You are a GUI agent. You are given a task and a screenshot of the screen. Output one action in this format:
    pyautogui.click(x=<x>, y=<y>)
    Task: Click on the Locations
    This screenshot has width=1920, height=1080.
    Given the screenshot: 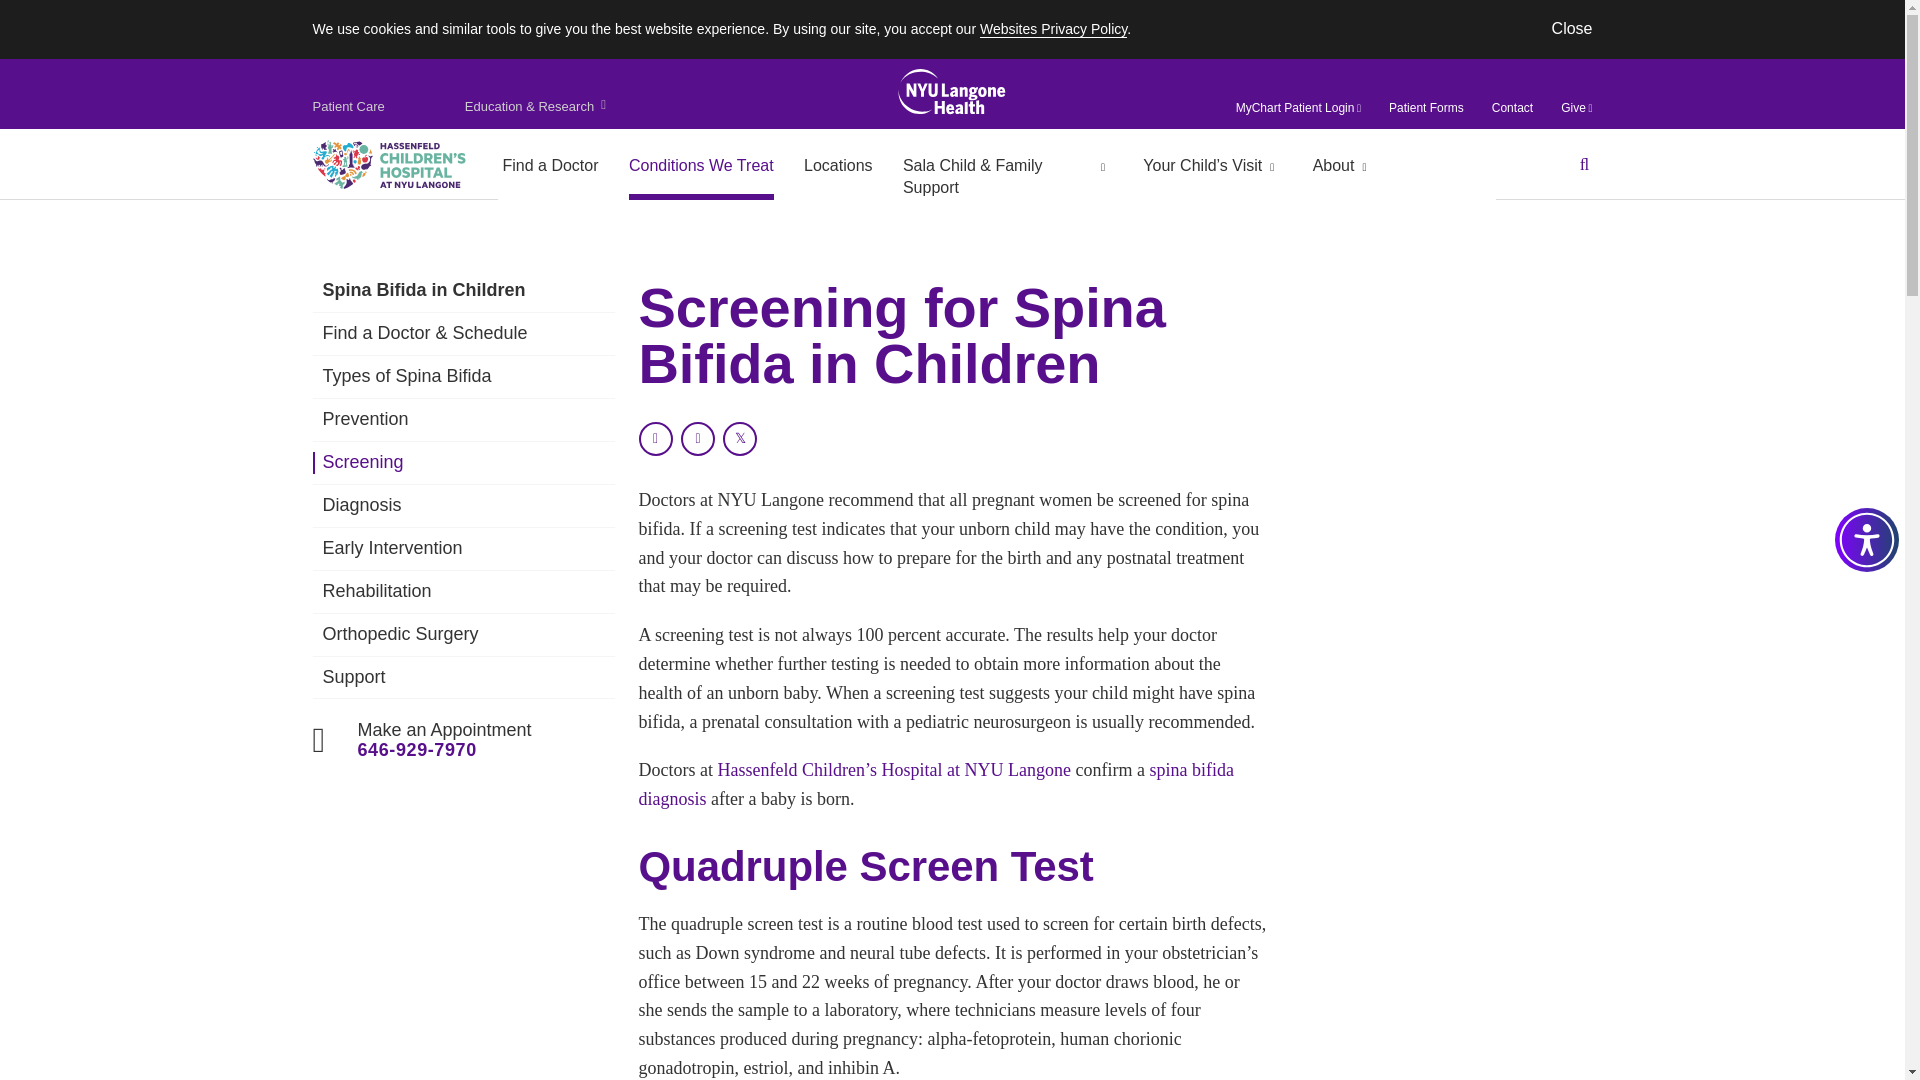 What is the action you would take?
    pyautogui.click(x=838, y=165)
    